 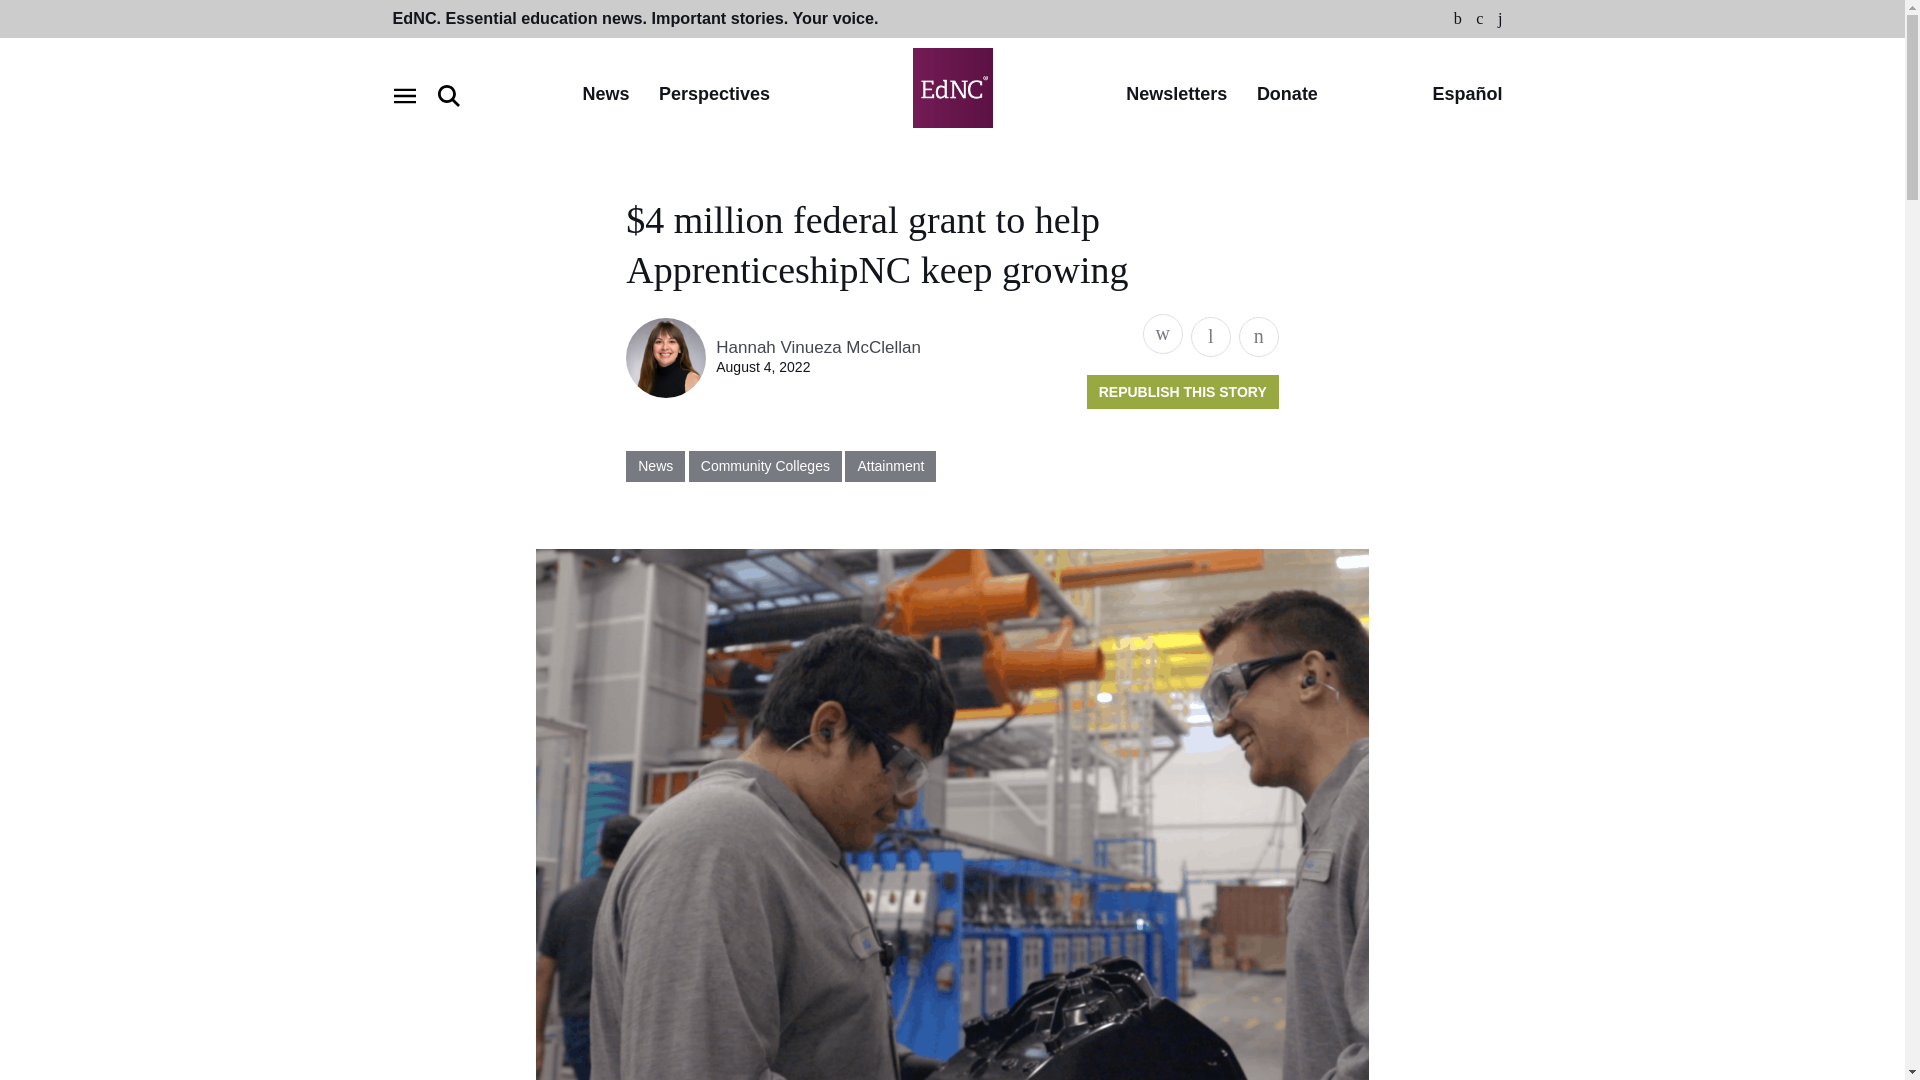 I want to click on Hannah Vinueza McClellan, so click(x=818, y=348).